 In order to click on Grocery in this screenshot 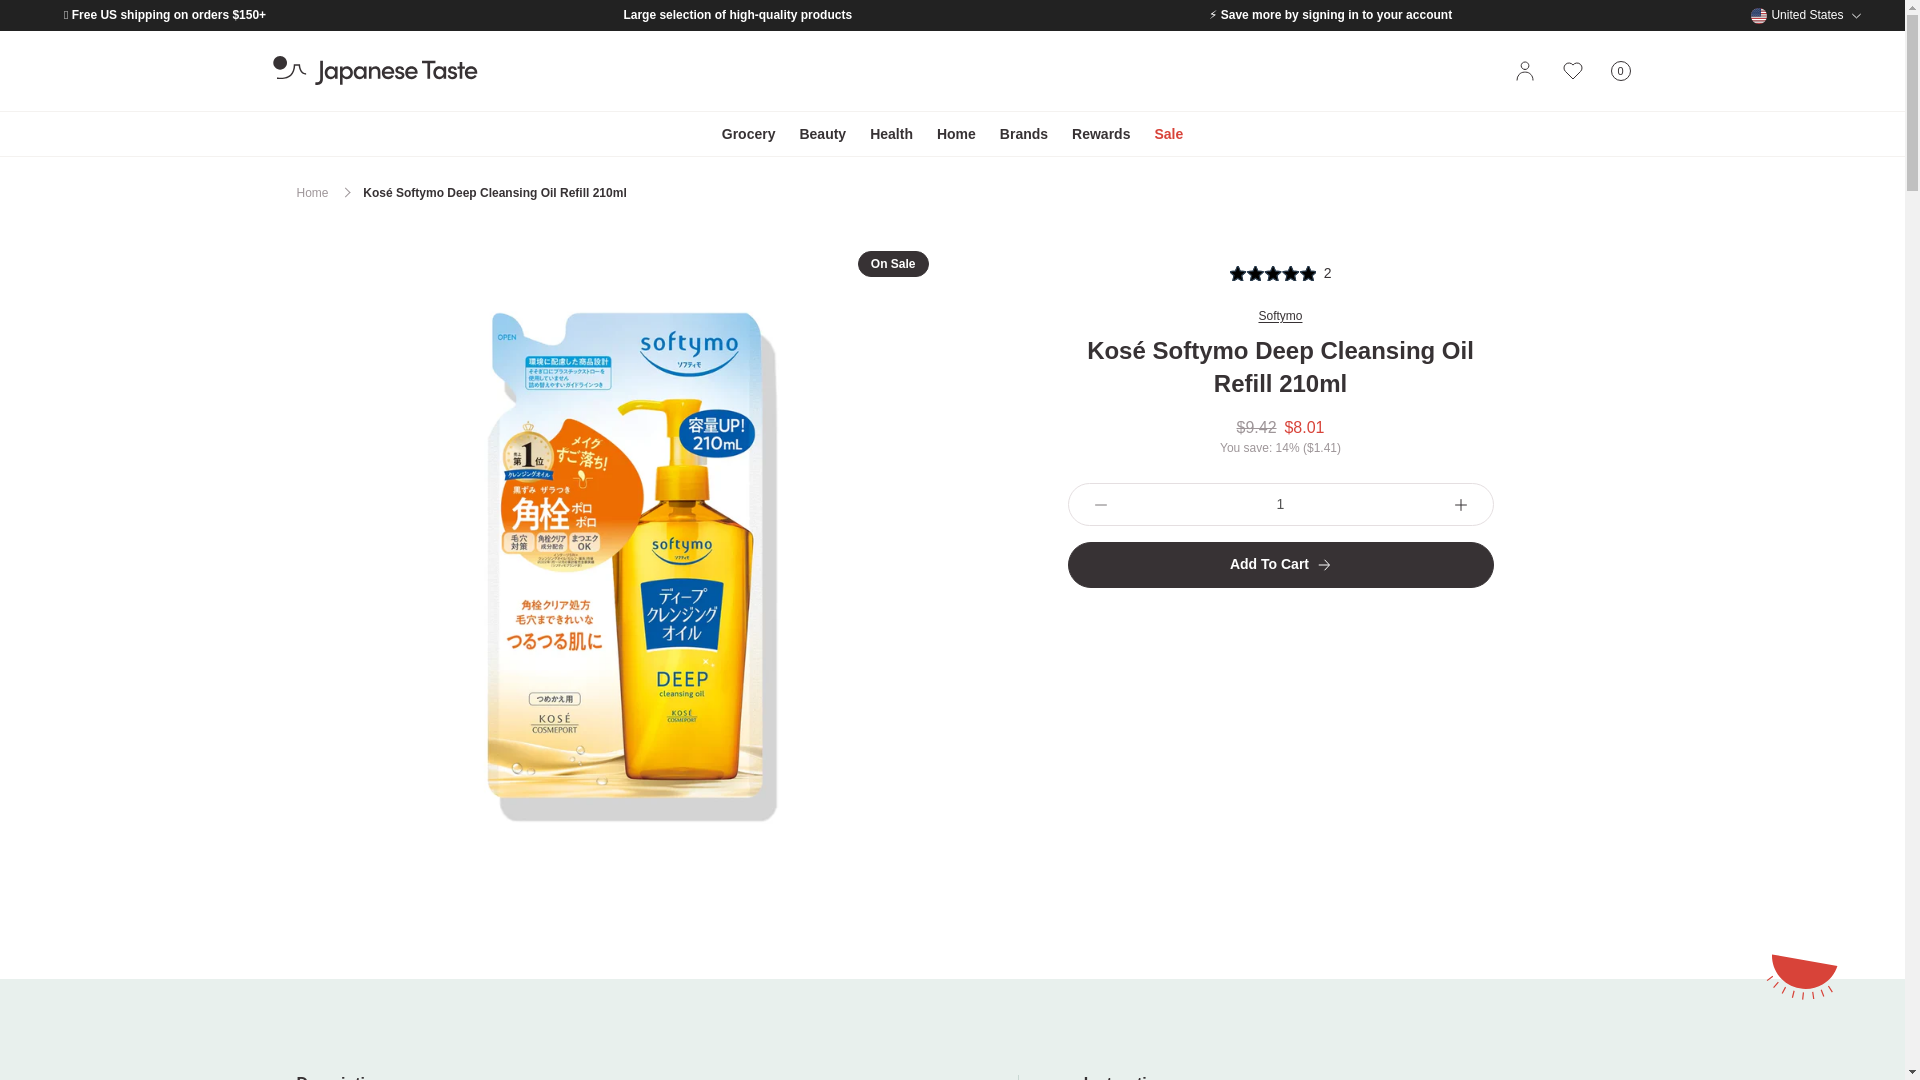, I will do `click(1806, 14)`.